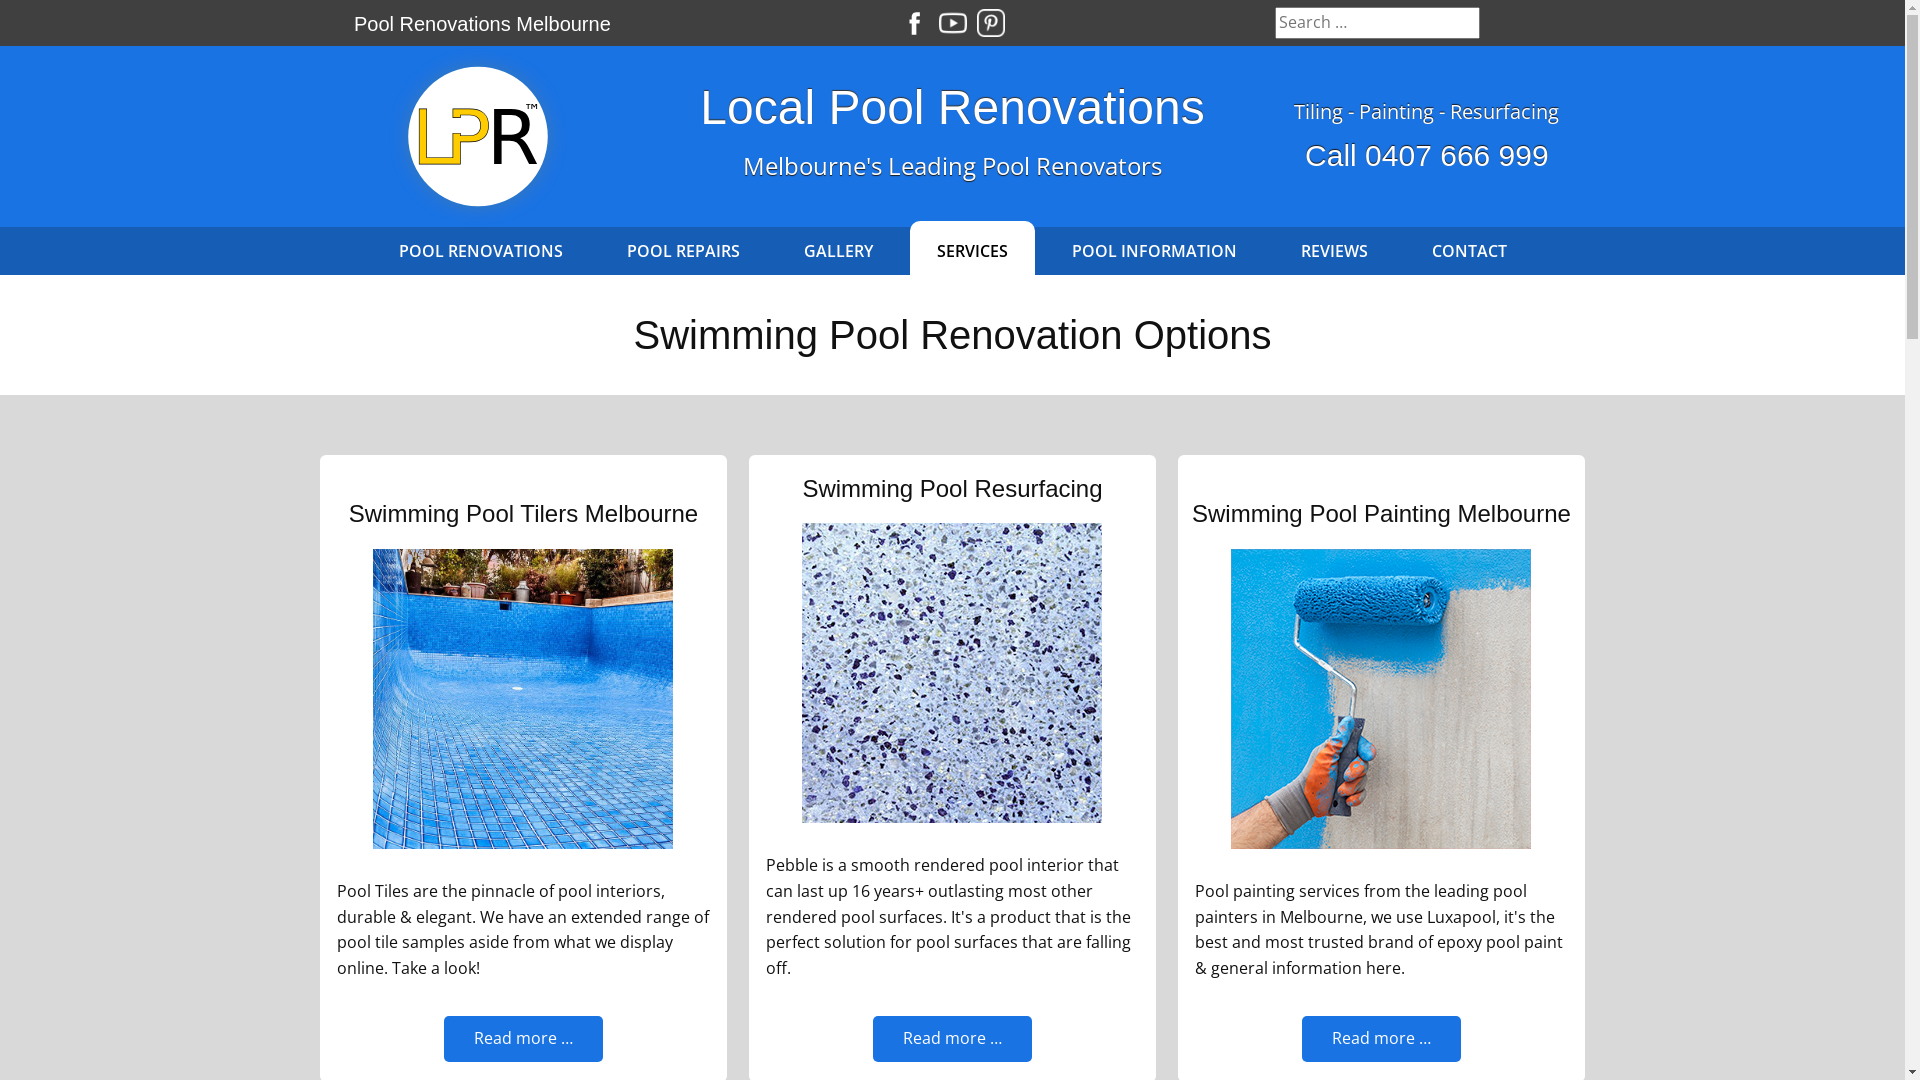 This screenshot has height=1080, width=1920. I want to click on CONTACT, so click(1468, 251).